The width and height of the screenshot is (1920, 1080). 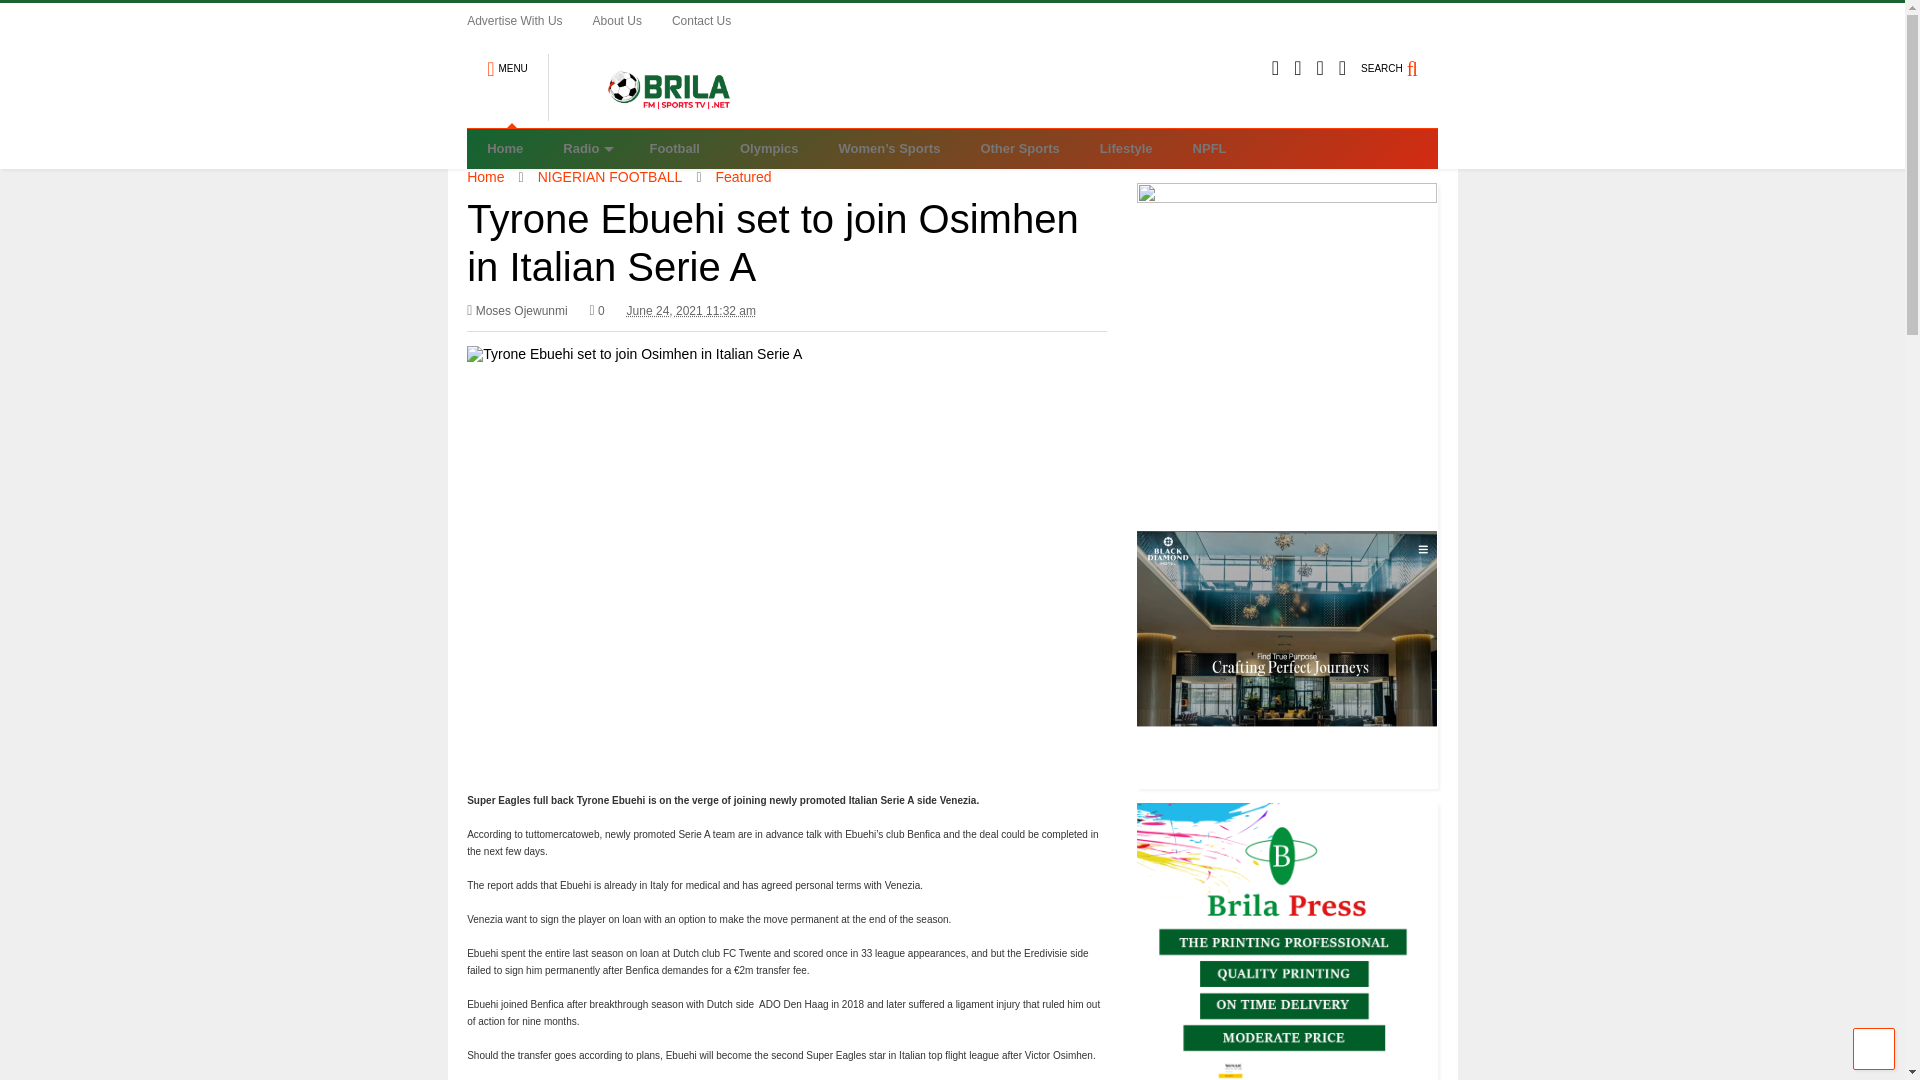 I want to click on Featured, so click(x=744, y=176).